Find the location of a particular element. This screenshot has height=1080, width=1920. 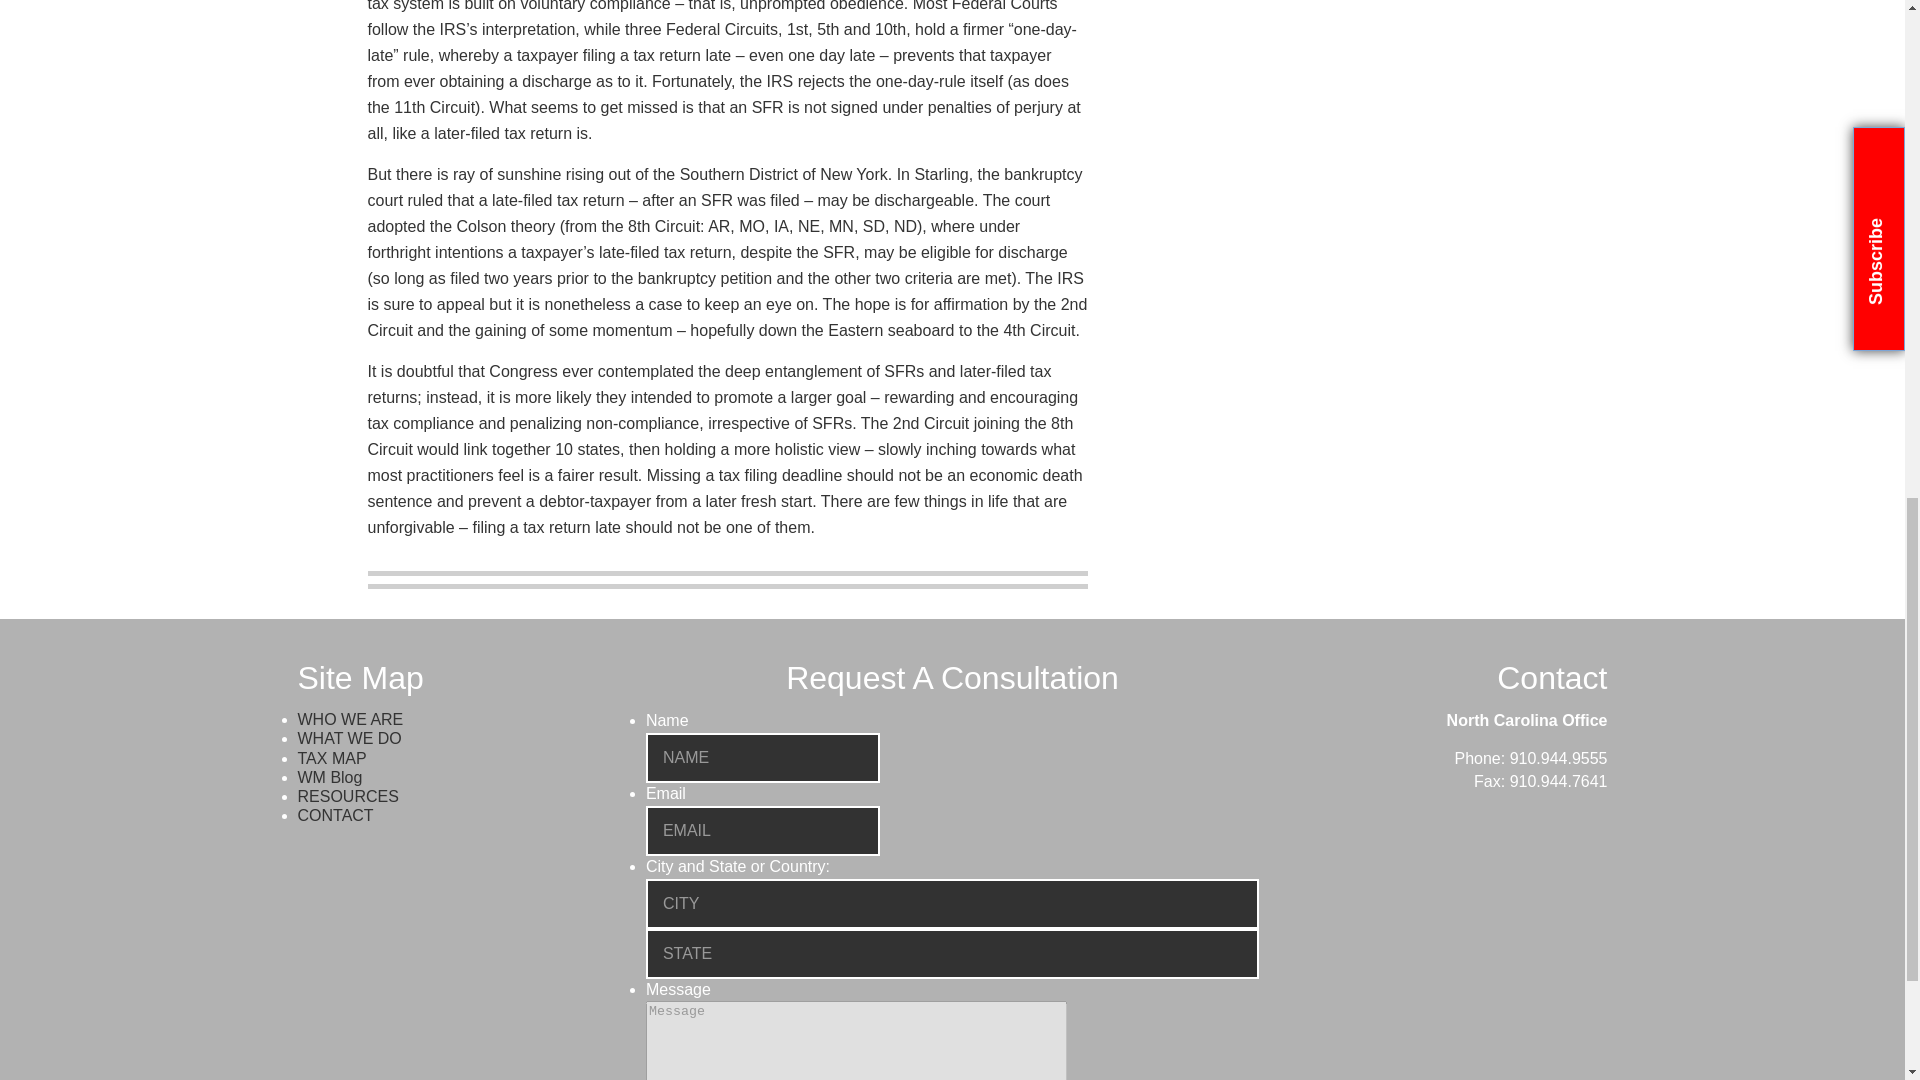

WHO WE ARE is located at coordinates (350, 718).